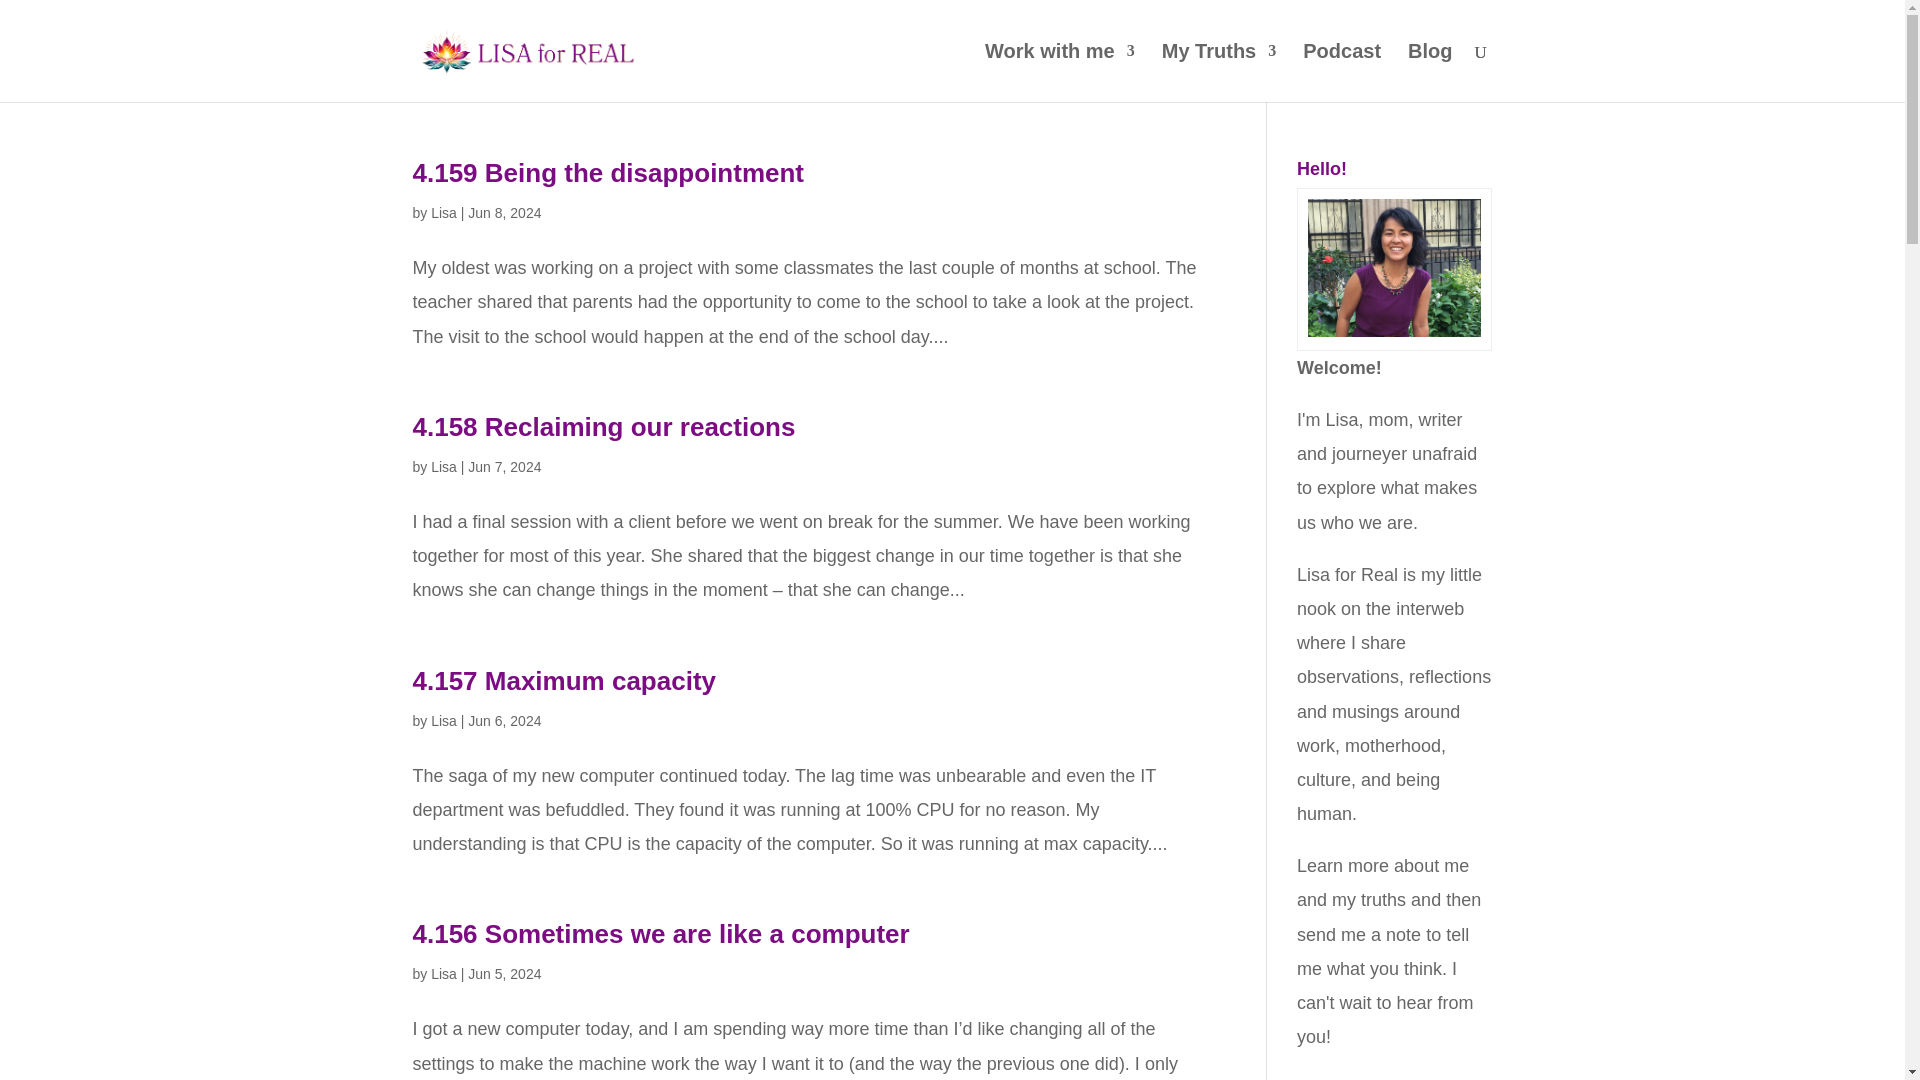  Describe the element at coordinates (1218, 72) in the screenshot. I see `My Truths` at that location.